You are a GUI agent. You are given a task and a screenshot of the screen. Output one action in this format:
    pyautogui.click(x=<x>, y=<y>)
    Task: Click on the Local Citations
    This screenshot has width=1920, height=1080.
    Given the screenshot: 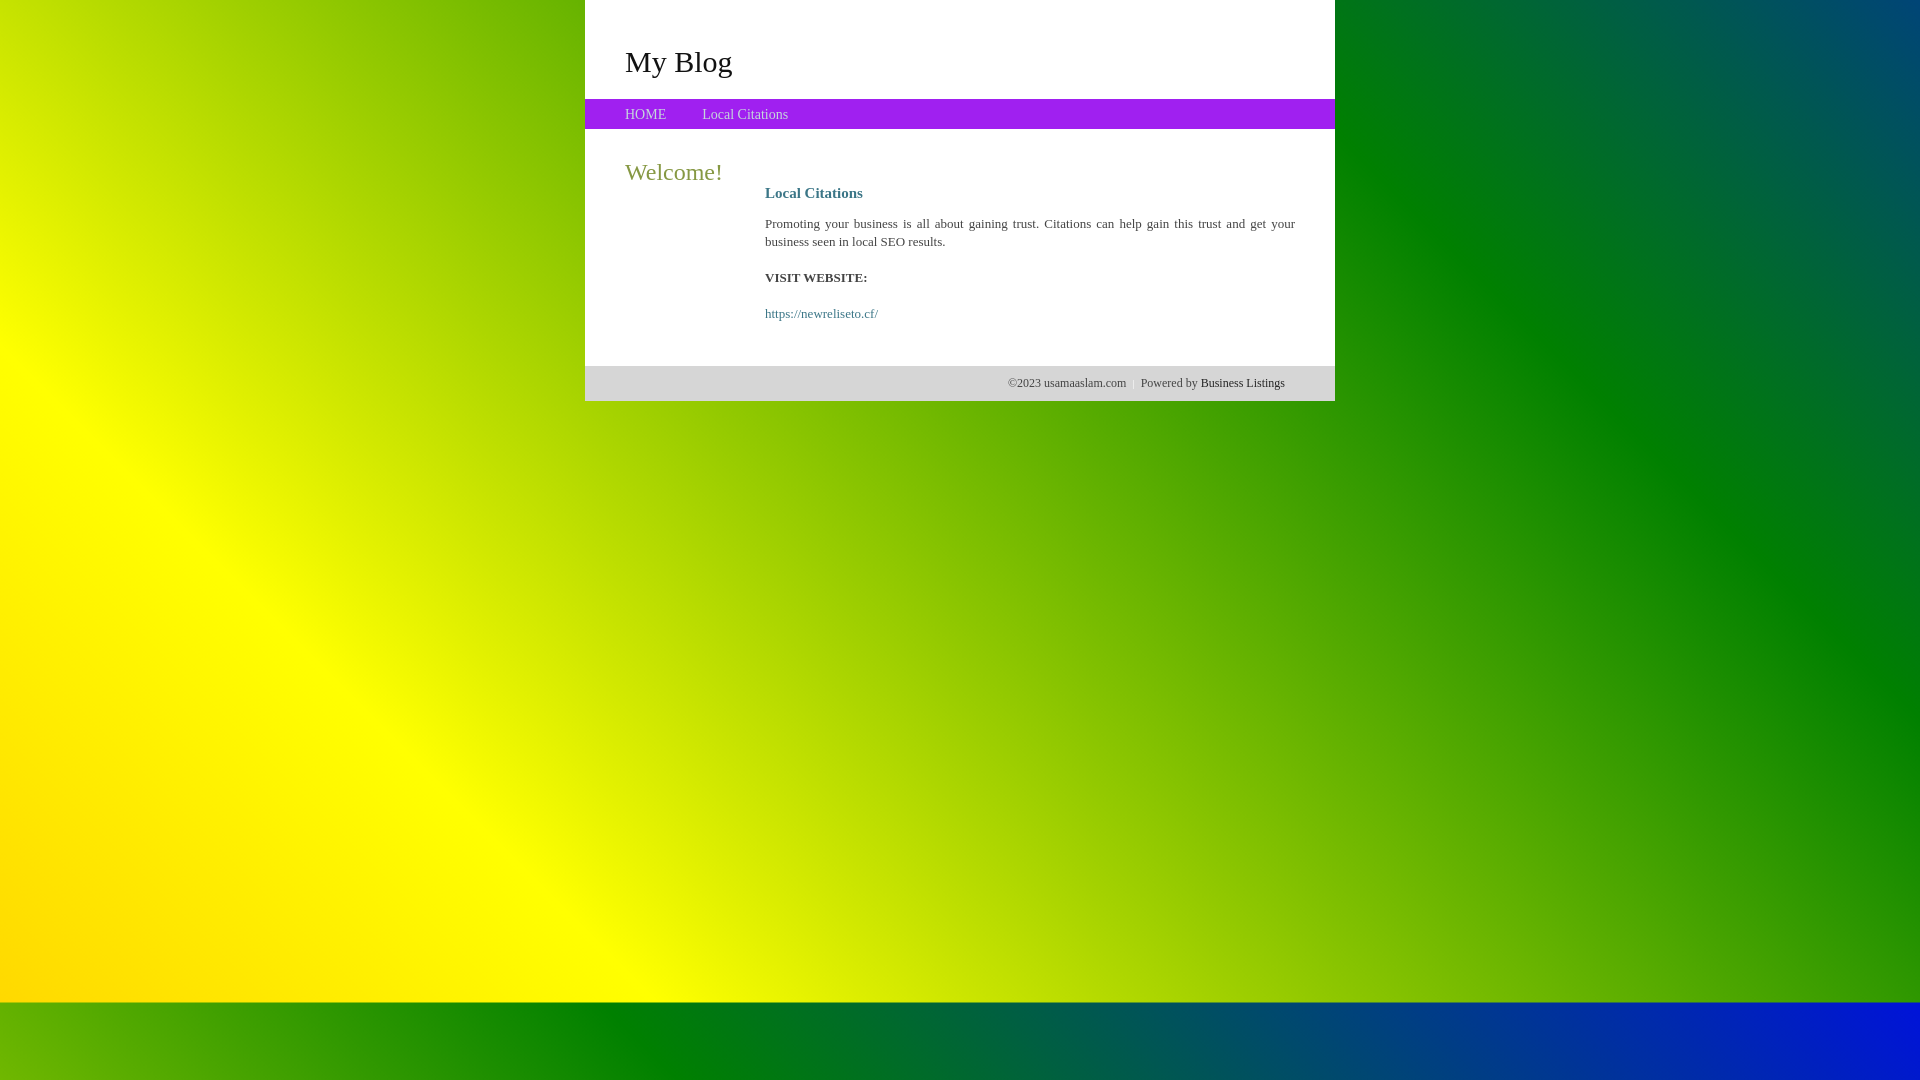 What is the action you would take?
    pyautogui.click(x=745, y=114)
    